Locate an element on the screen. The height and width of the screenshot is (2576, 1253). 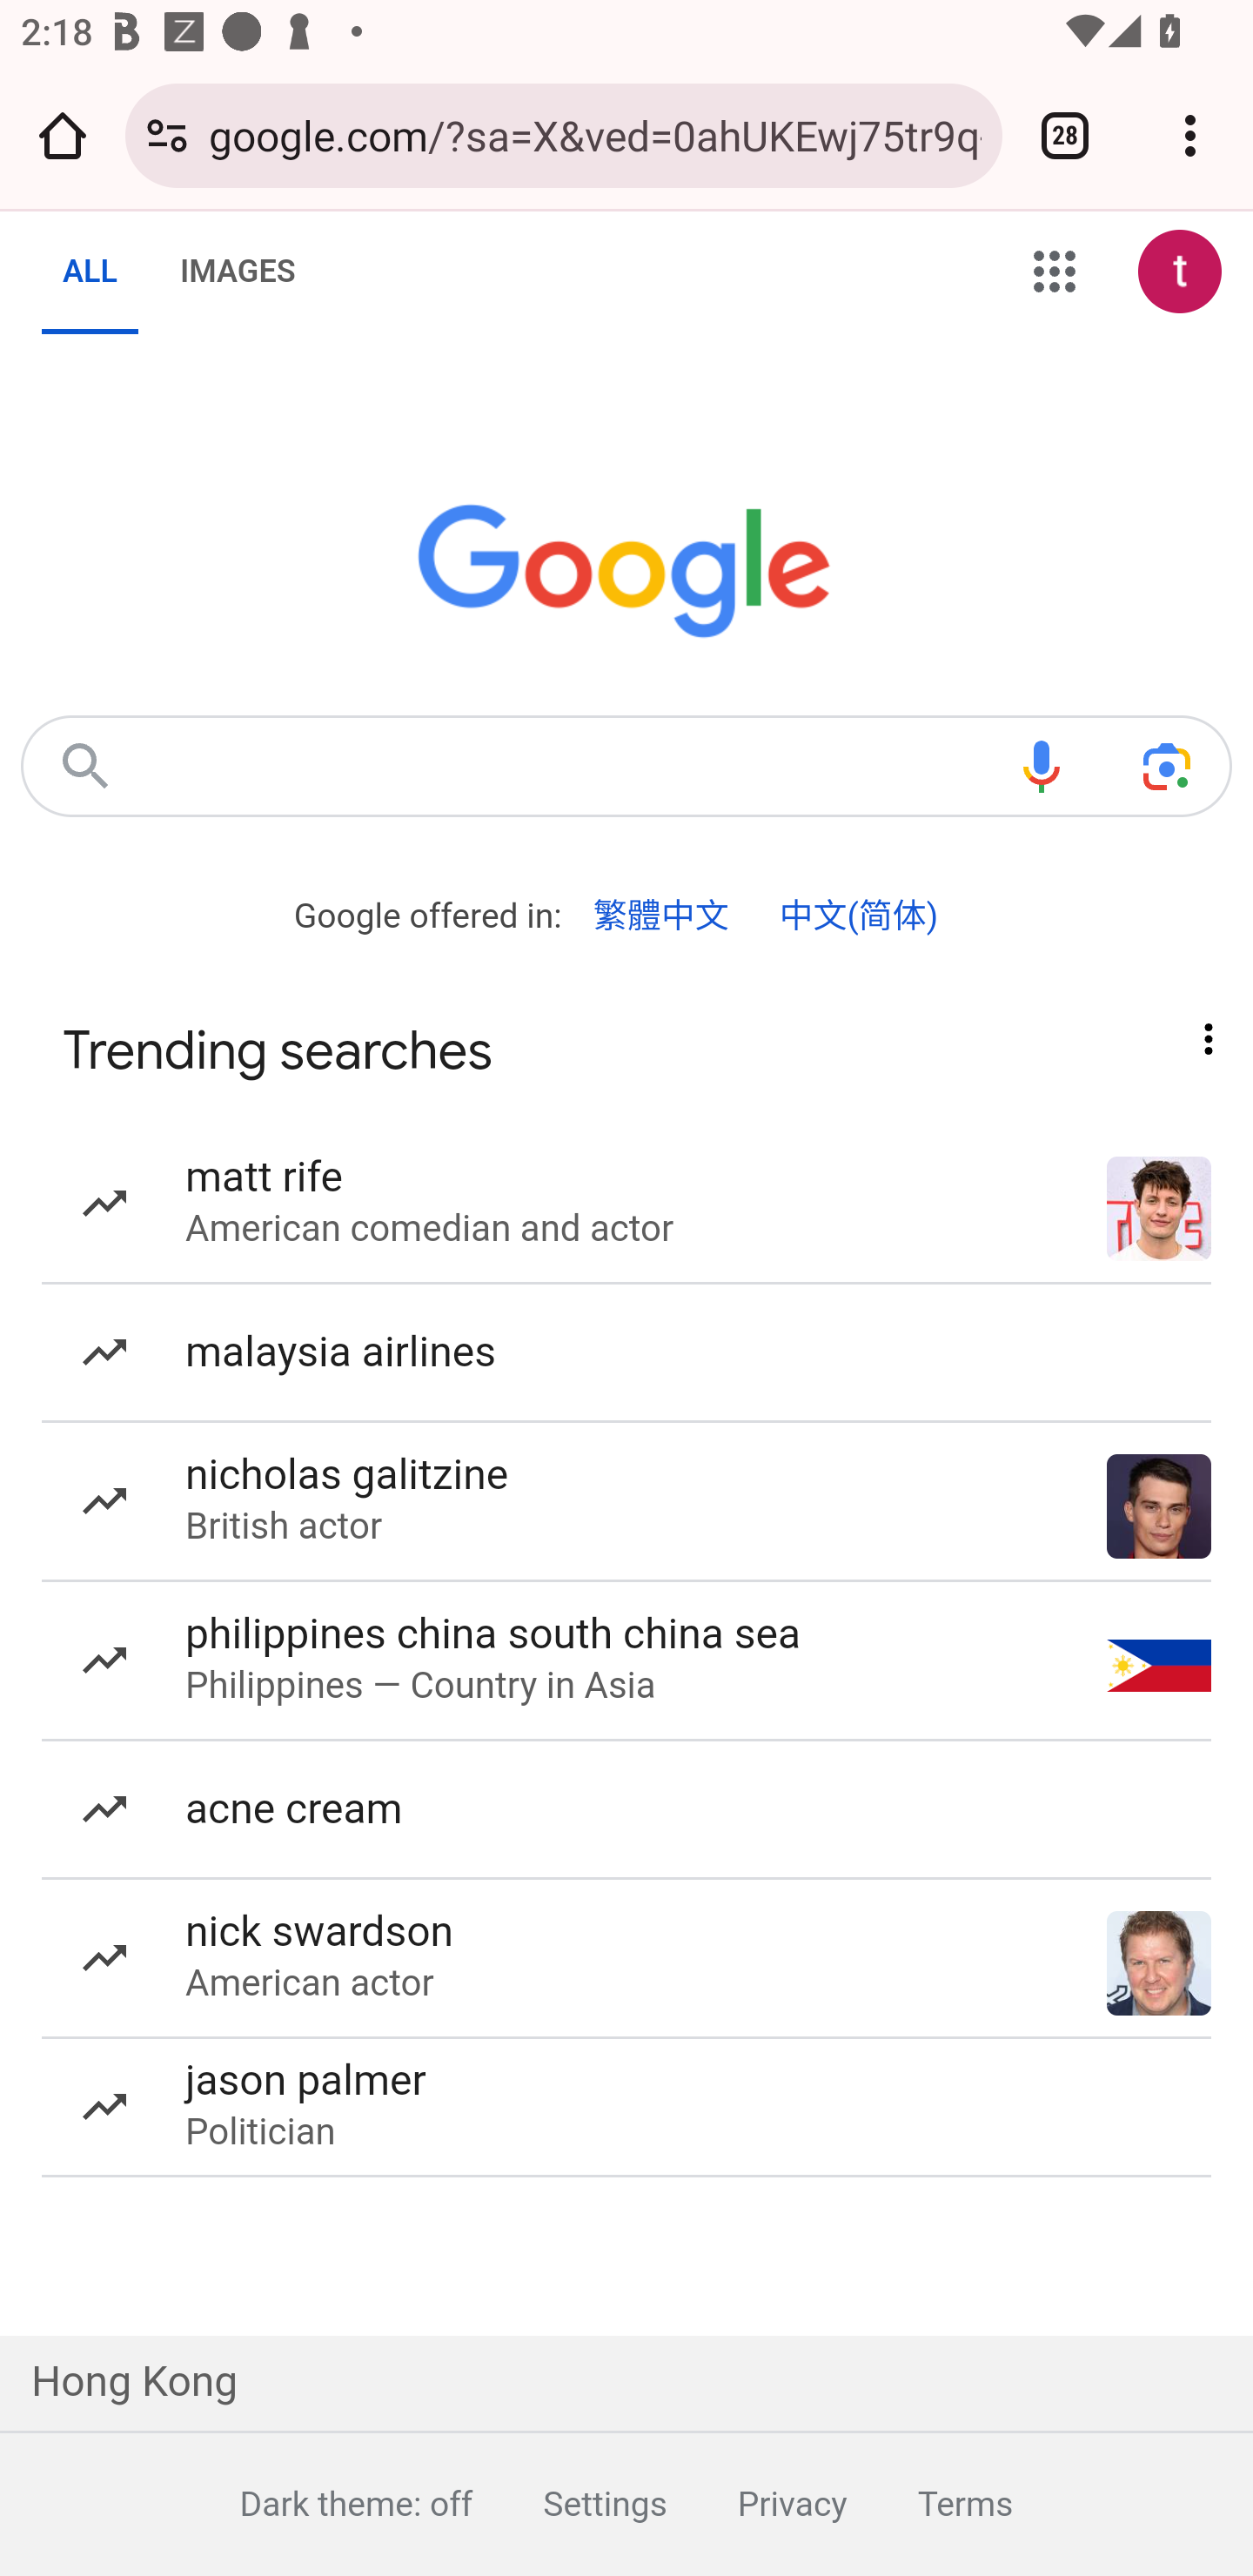
Customize and control Google Chrome is located at coordinates (1190, 135).